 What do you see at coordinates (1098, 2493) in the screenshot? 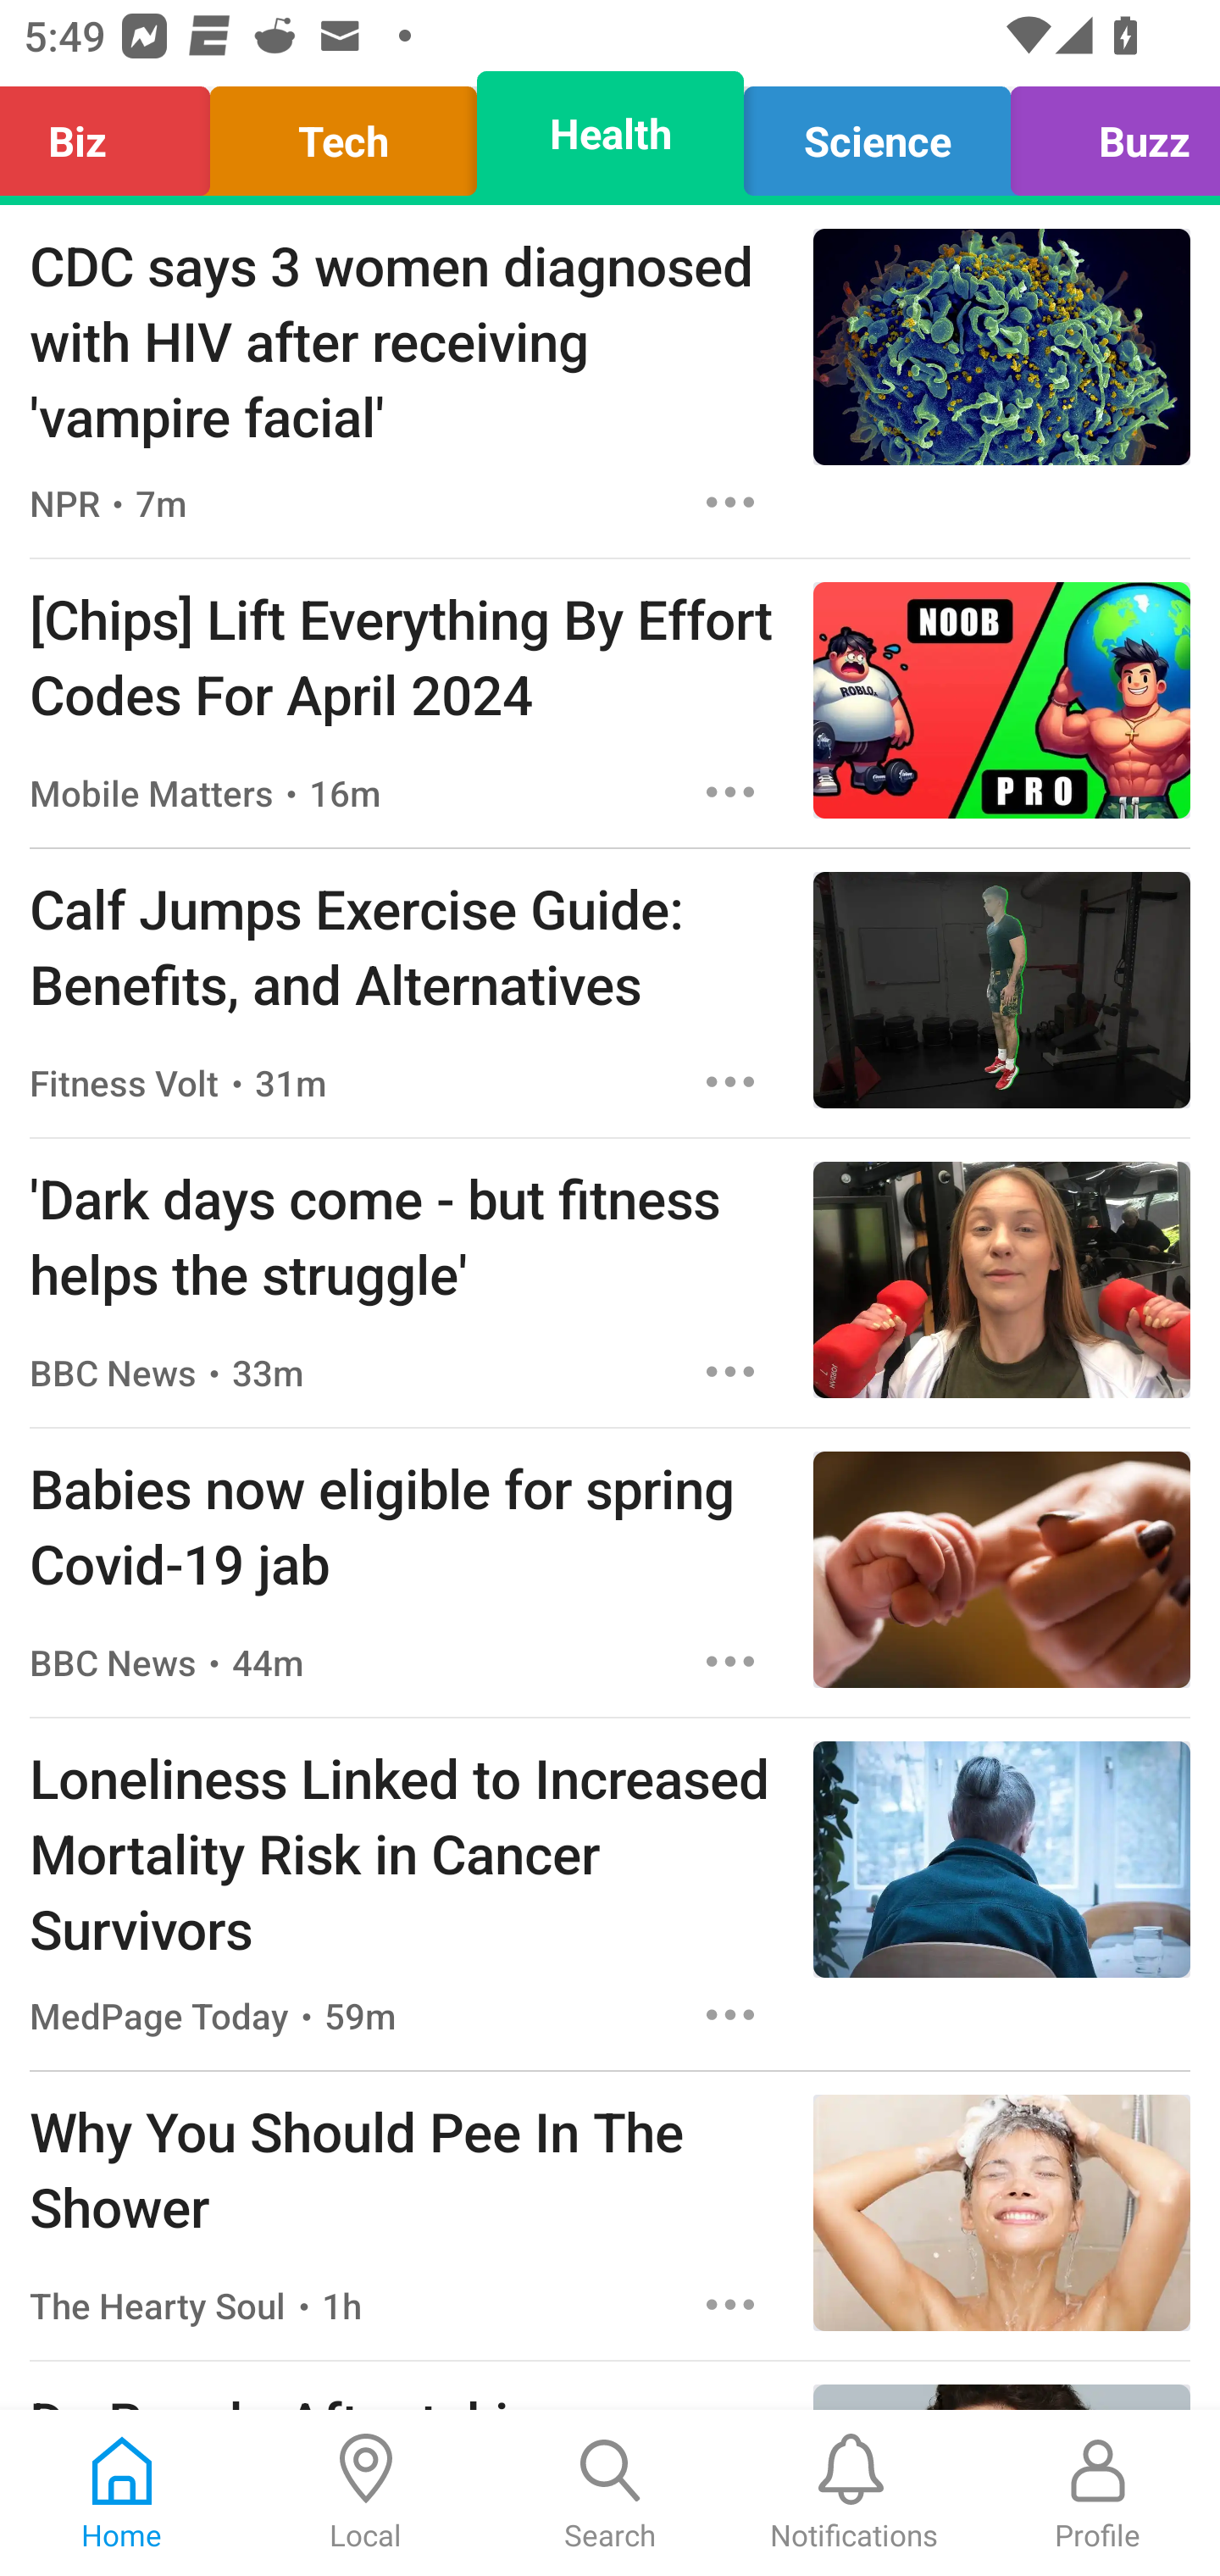
I see `Profile` at bounding box center [1098, 2493].